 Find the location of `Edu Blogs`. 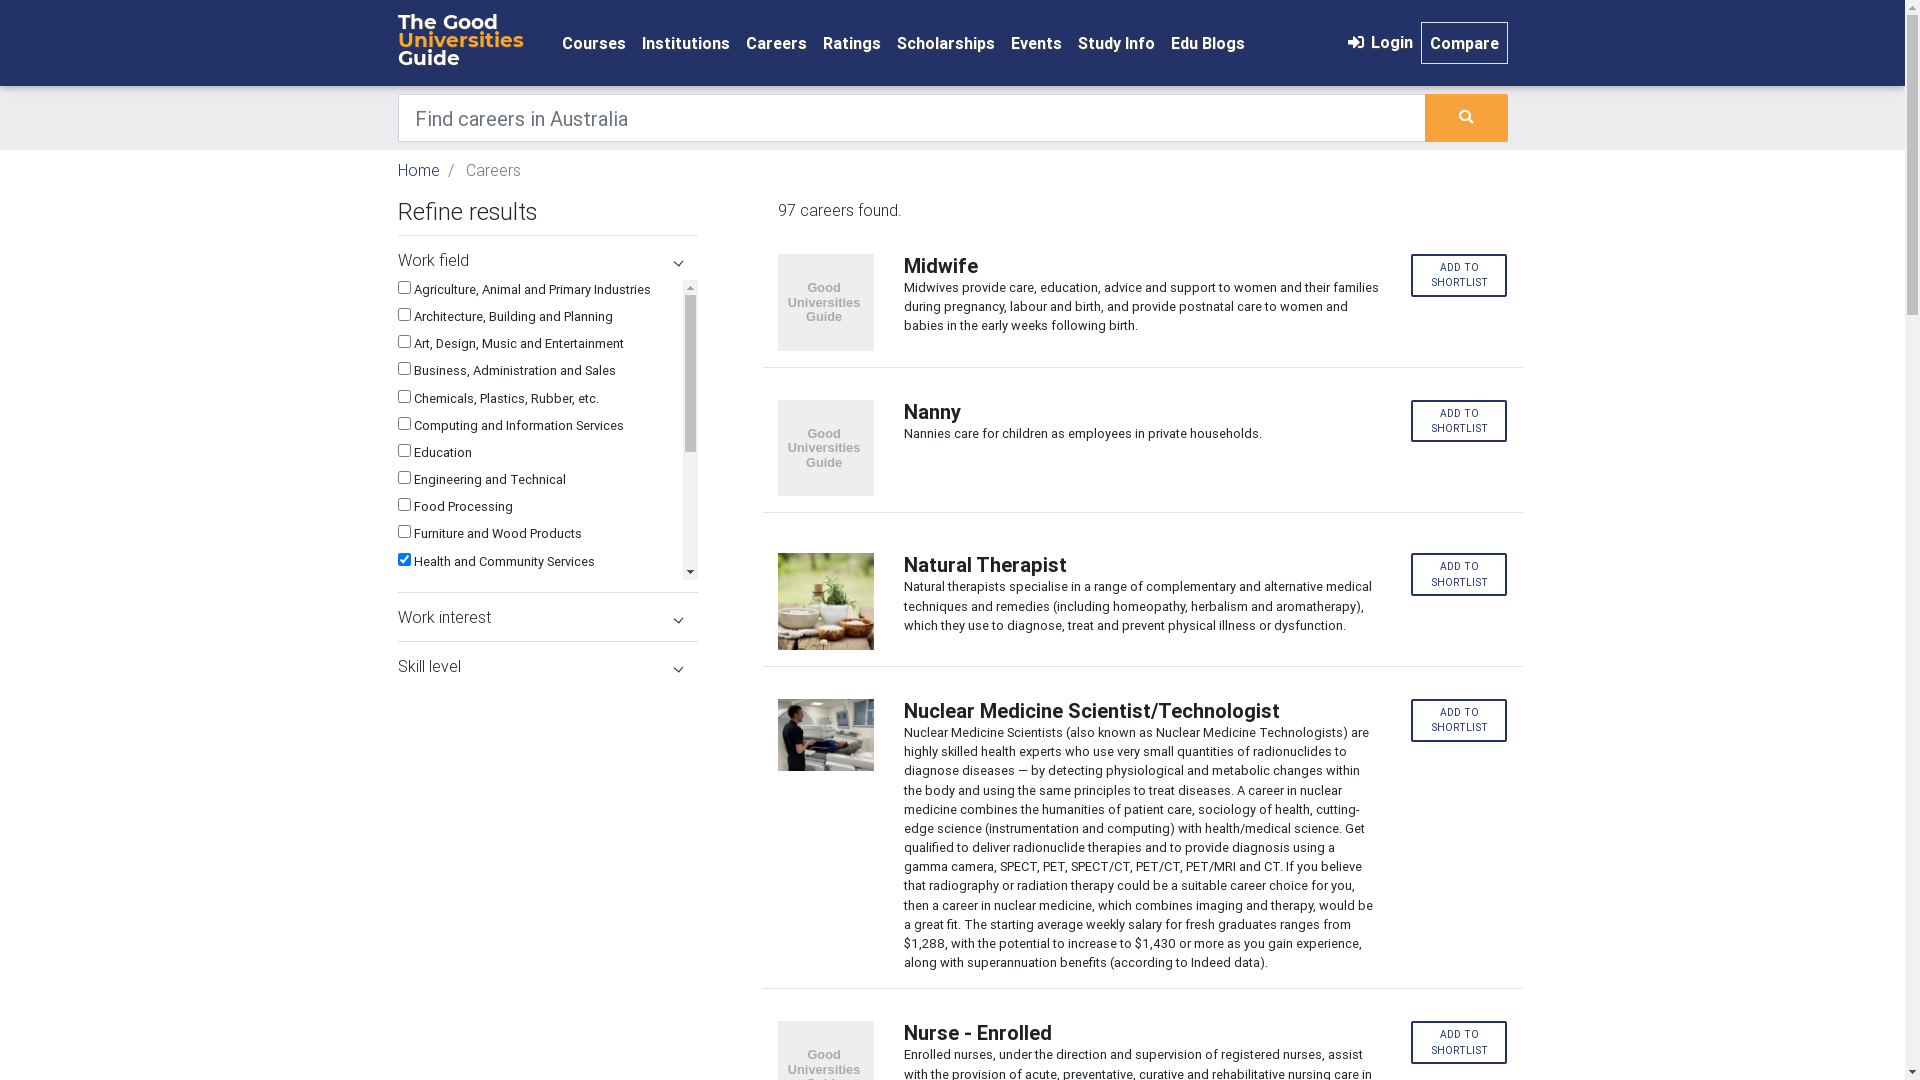

Edu Blogs is located at coordinates (1207, 43).